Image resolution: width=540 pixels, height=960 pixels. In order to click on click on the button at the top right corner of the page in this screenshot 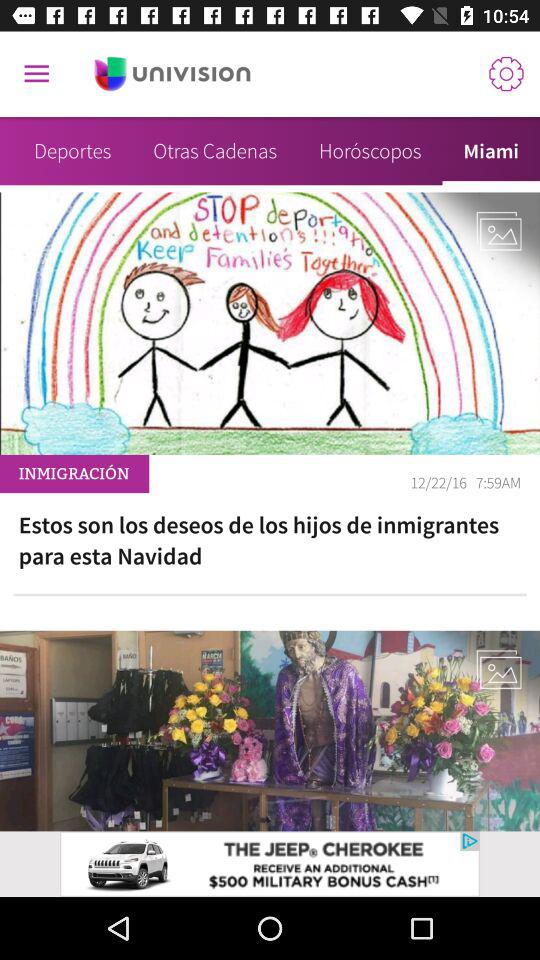, I will do `click(506, 74)`.